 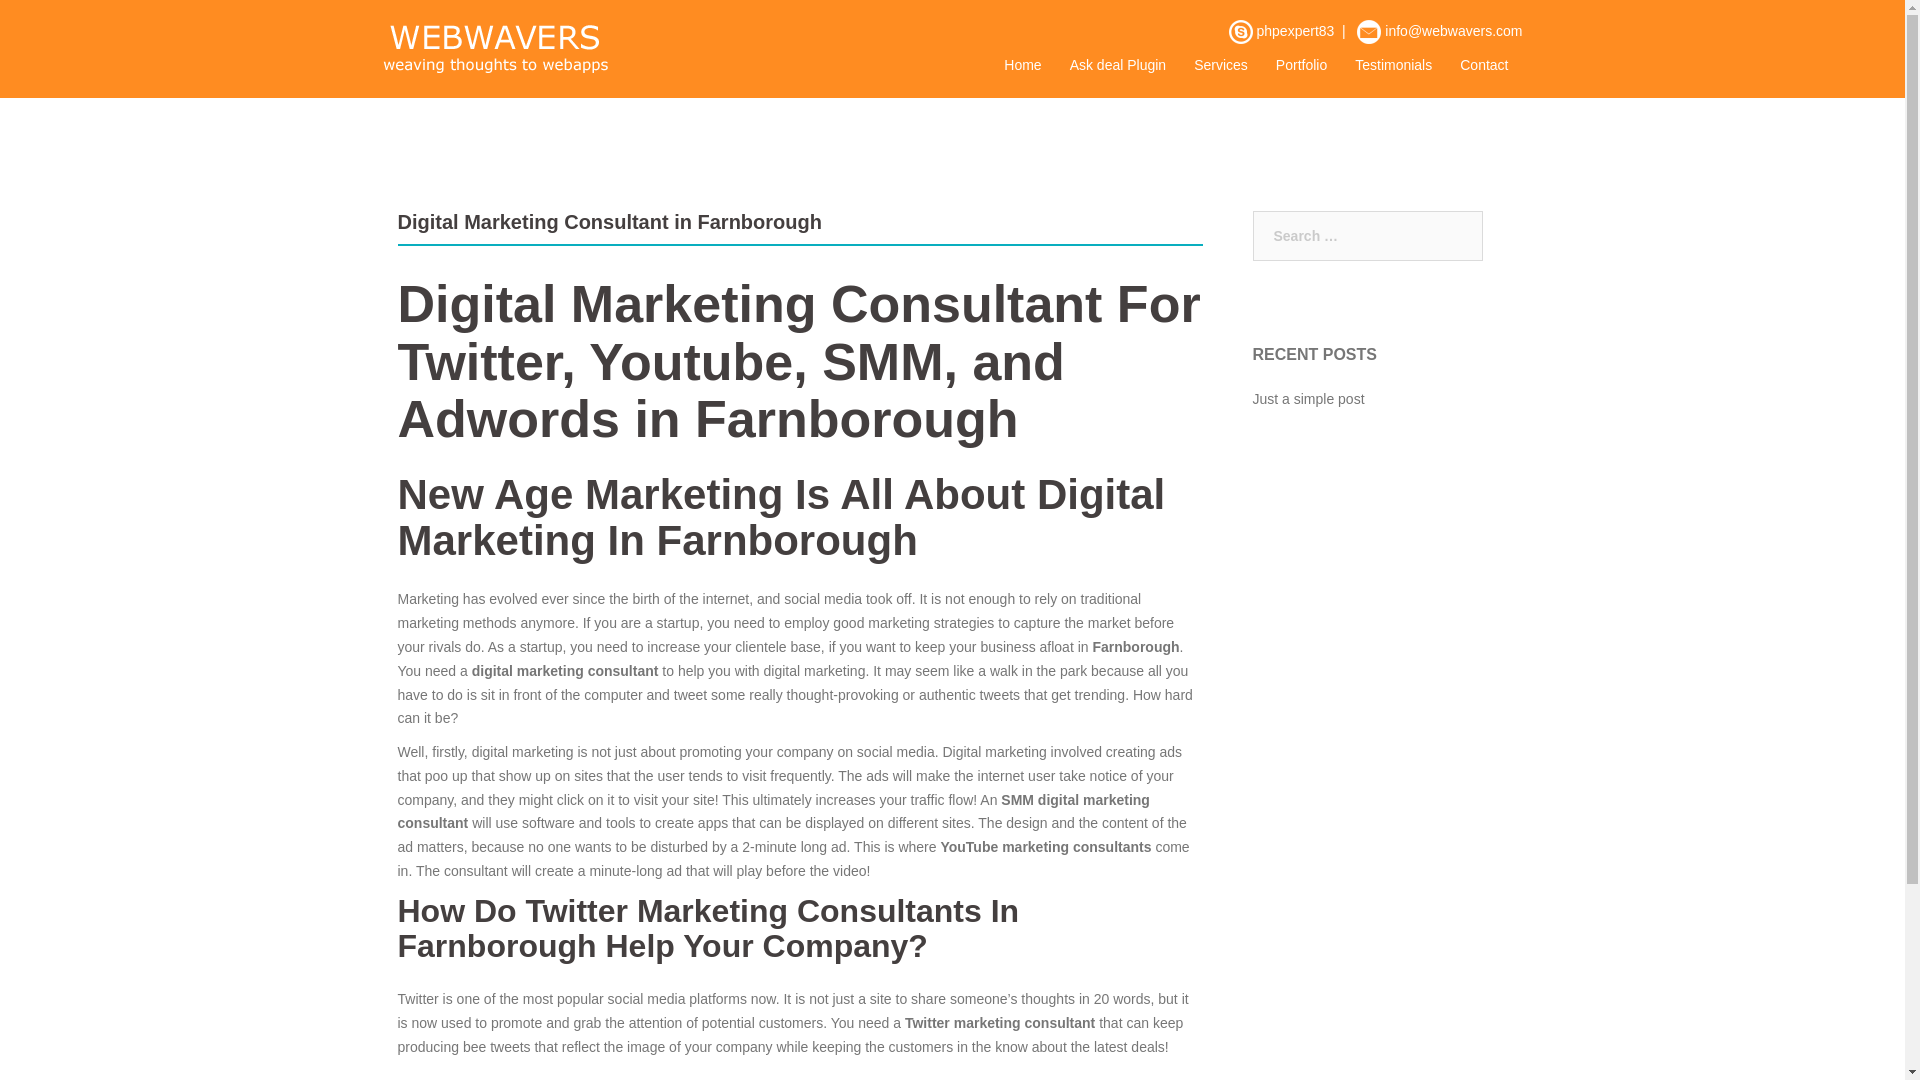 I want to click on Services, so click(x=1221, y=66).